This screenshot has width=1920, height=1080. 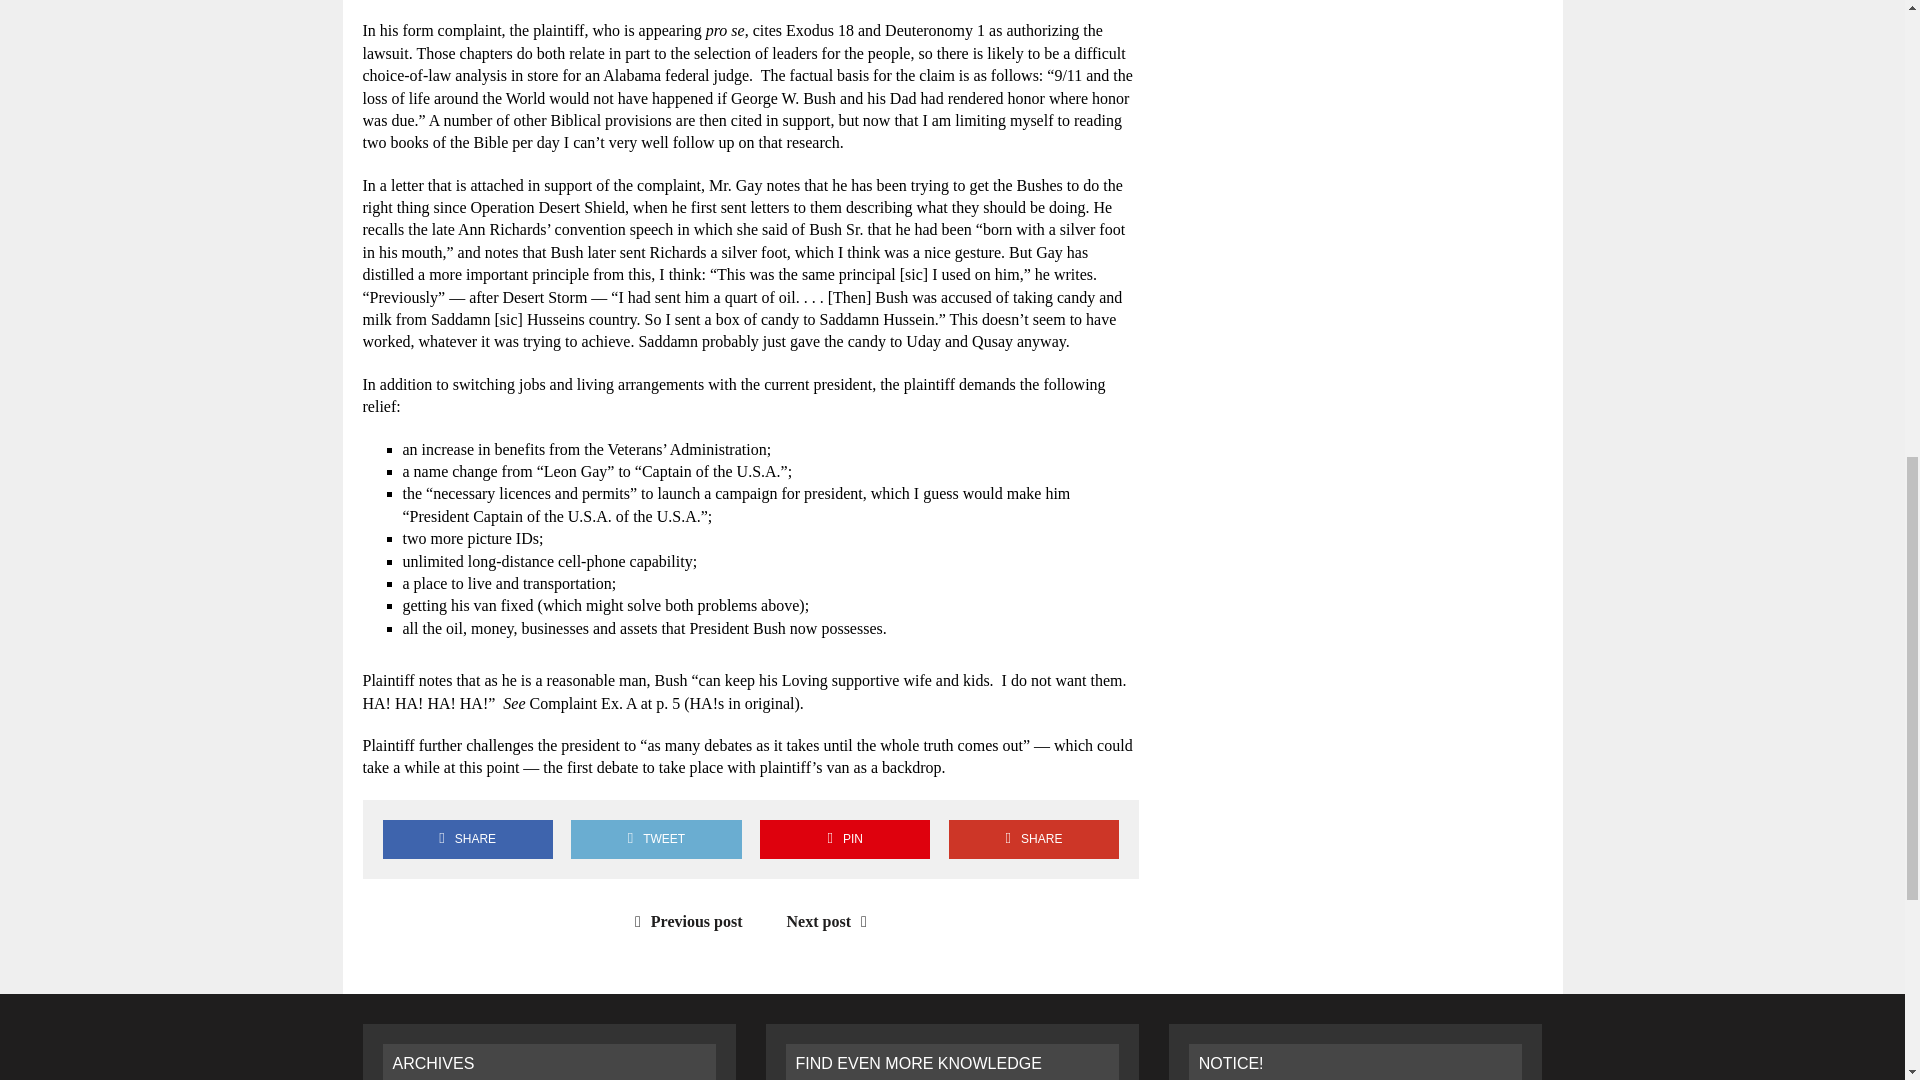 I want to click on Share on Facebook, so click(x=467, y=838).